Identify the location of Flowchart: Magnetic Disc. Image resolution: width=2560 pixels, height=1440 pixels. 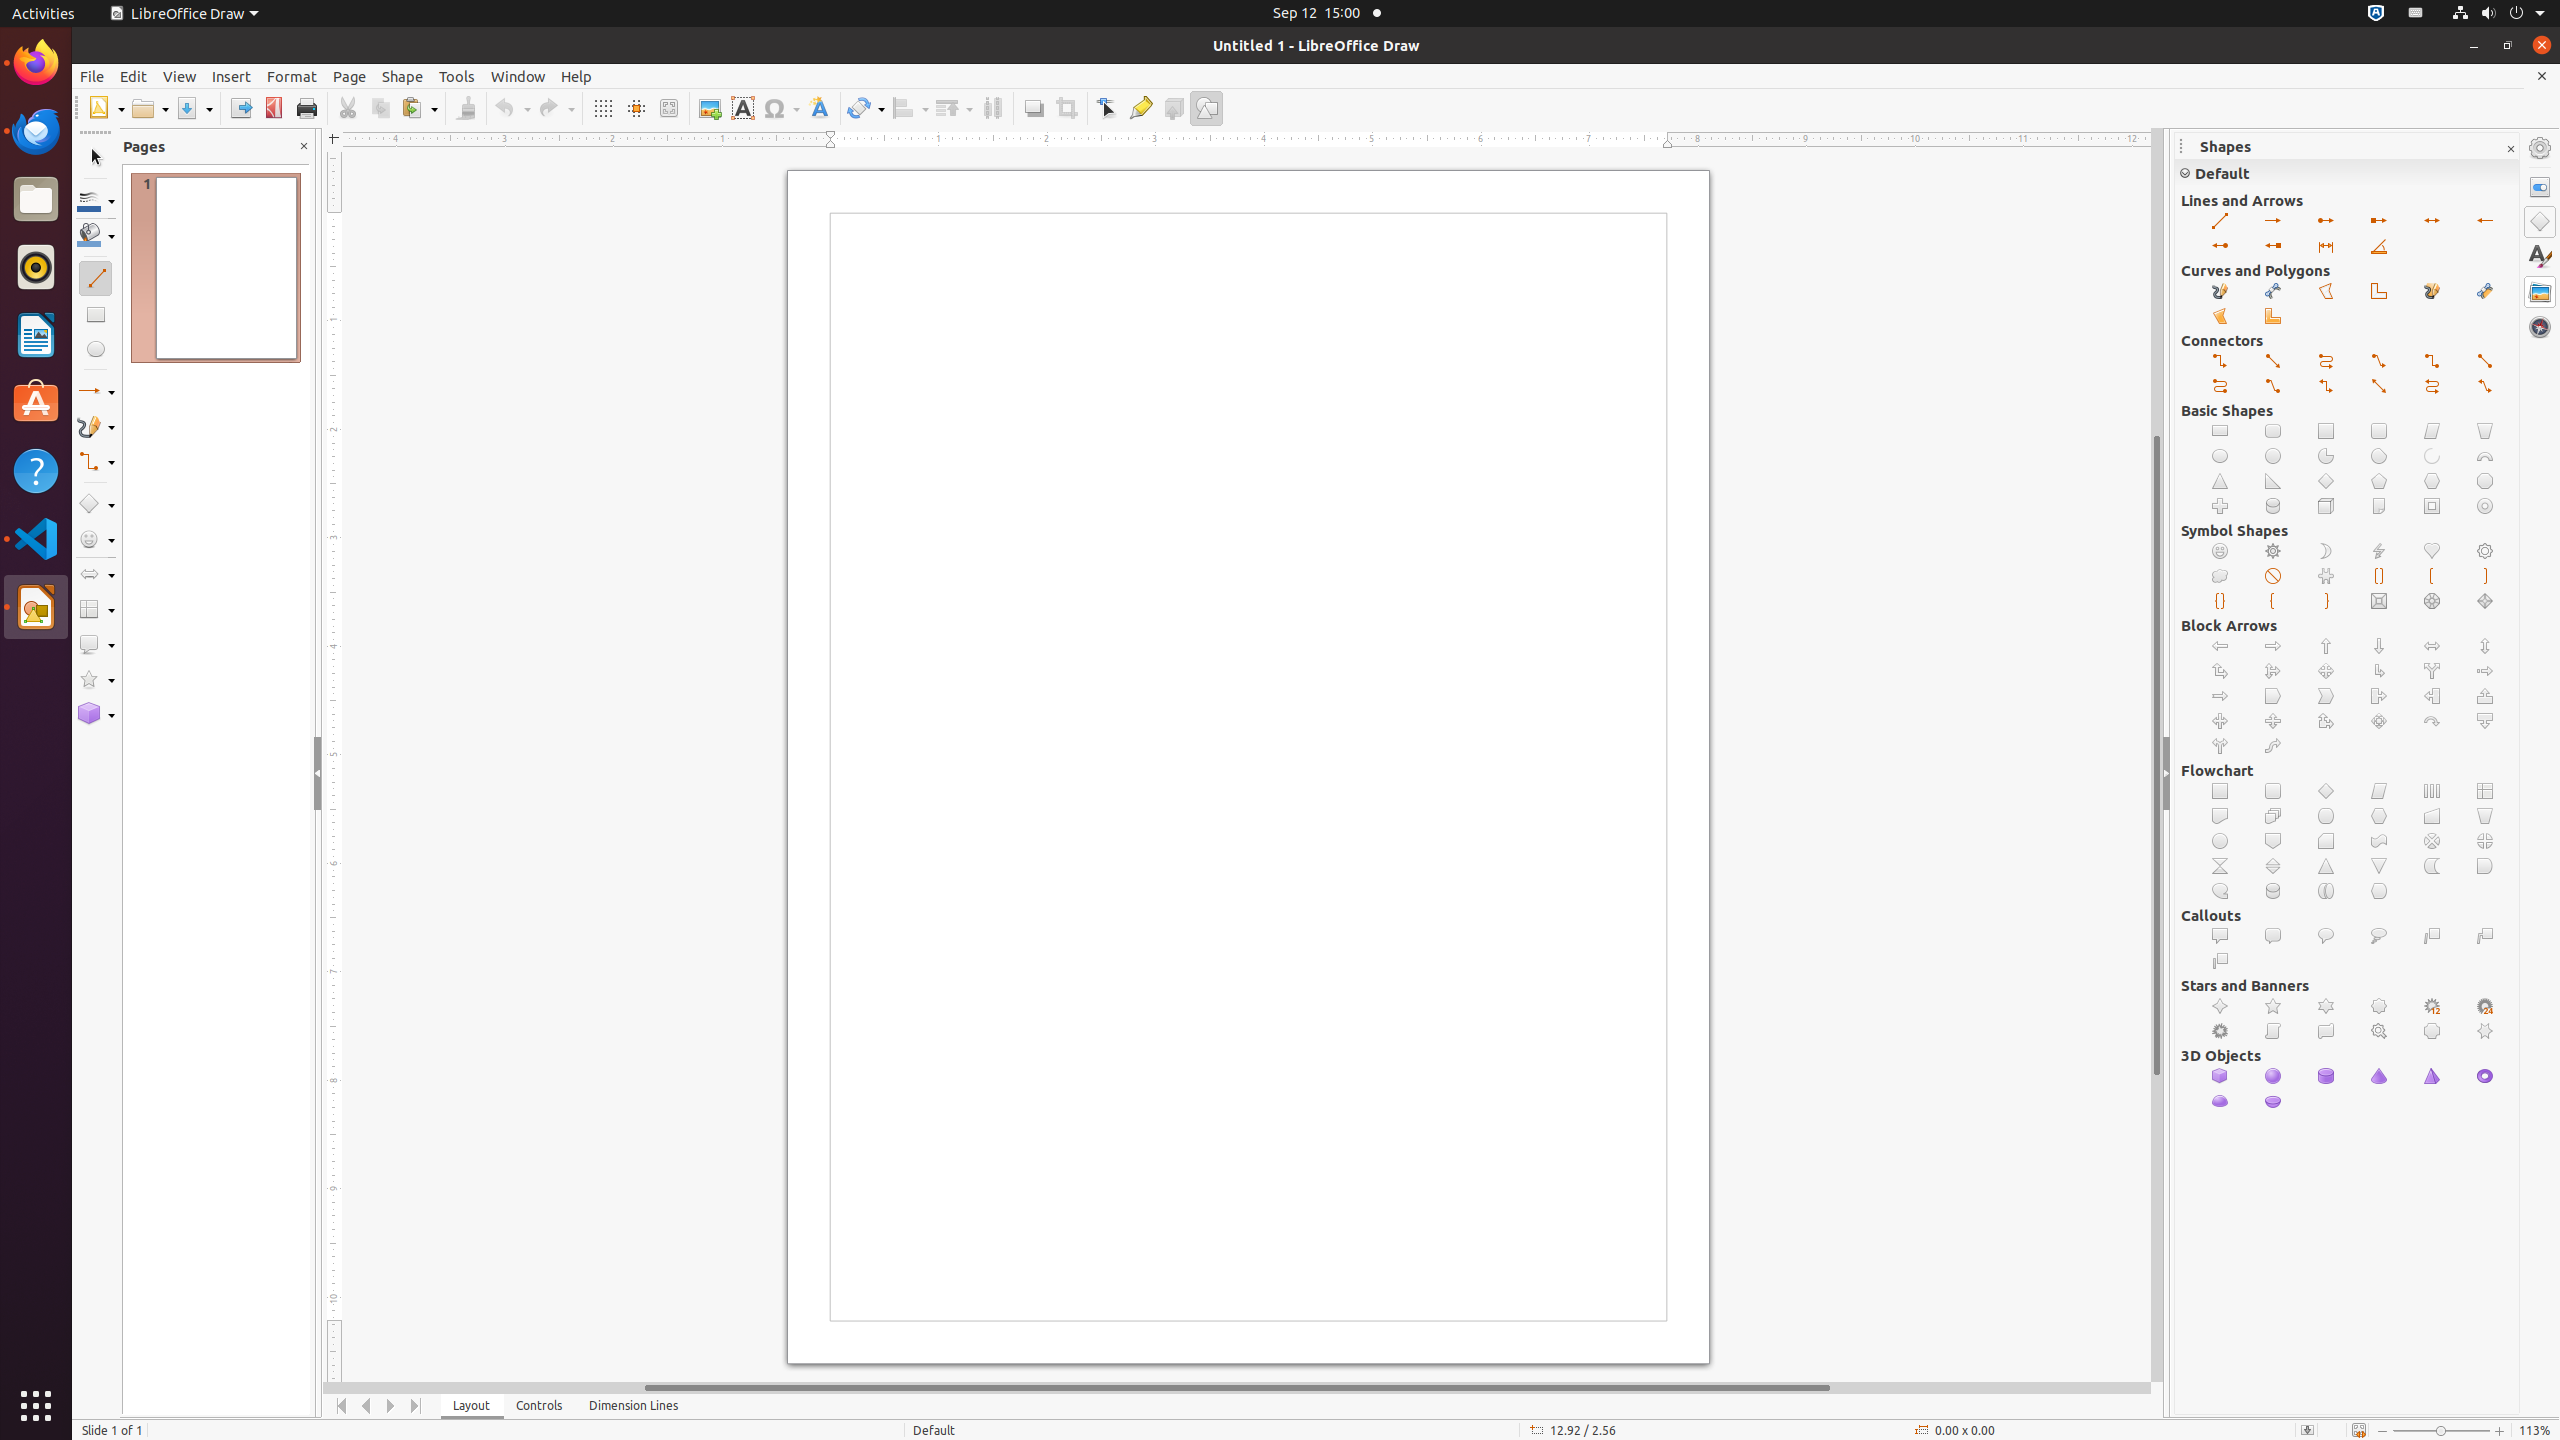
(2274, 892).